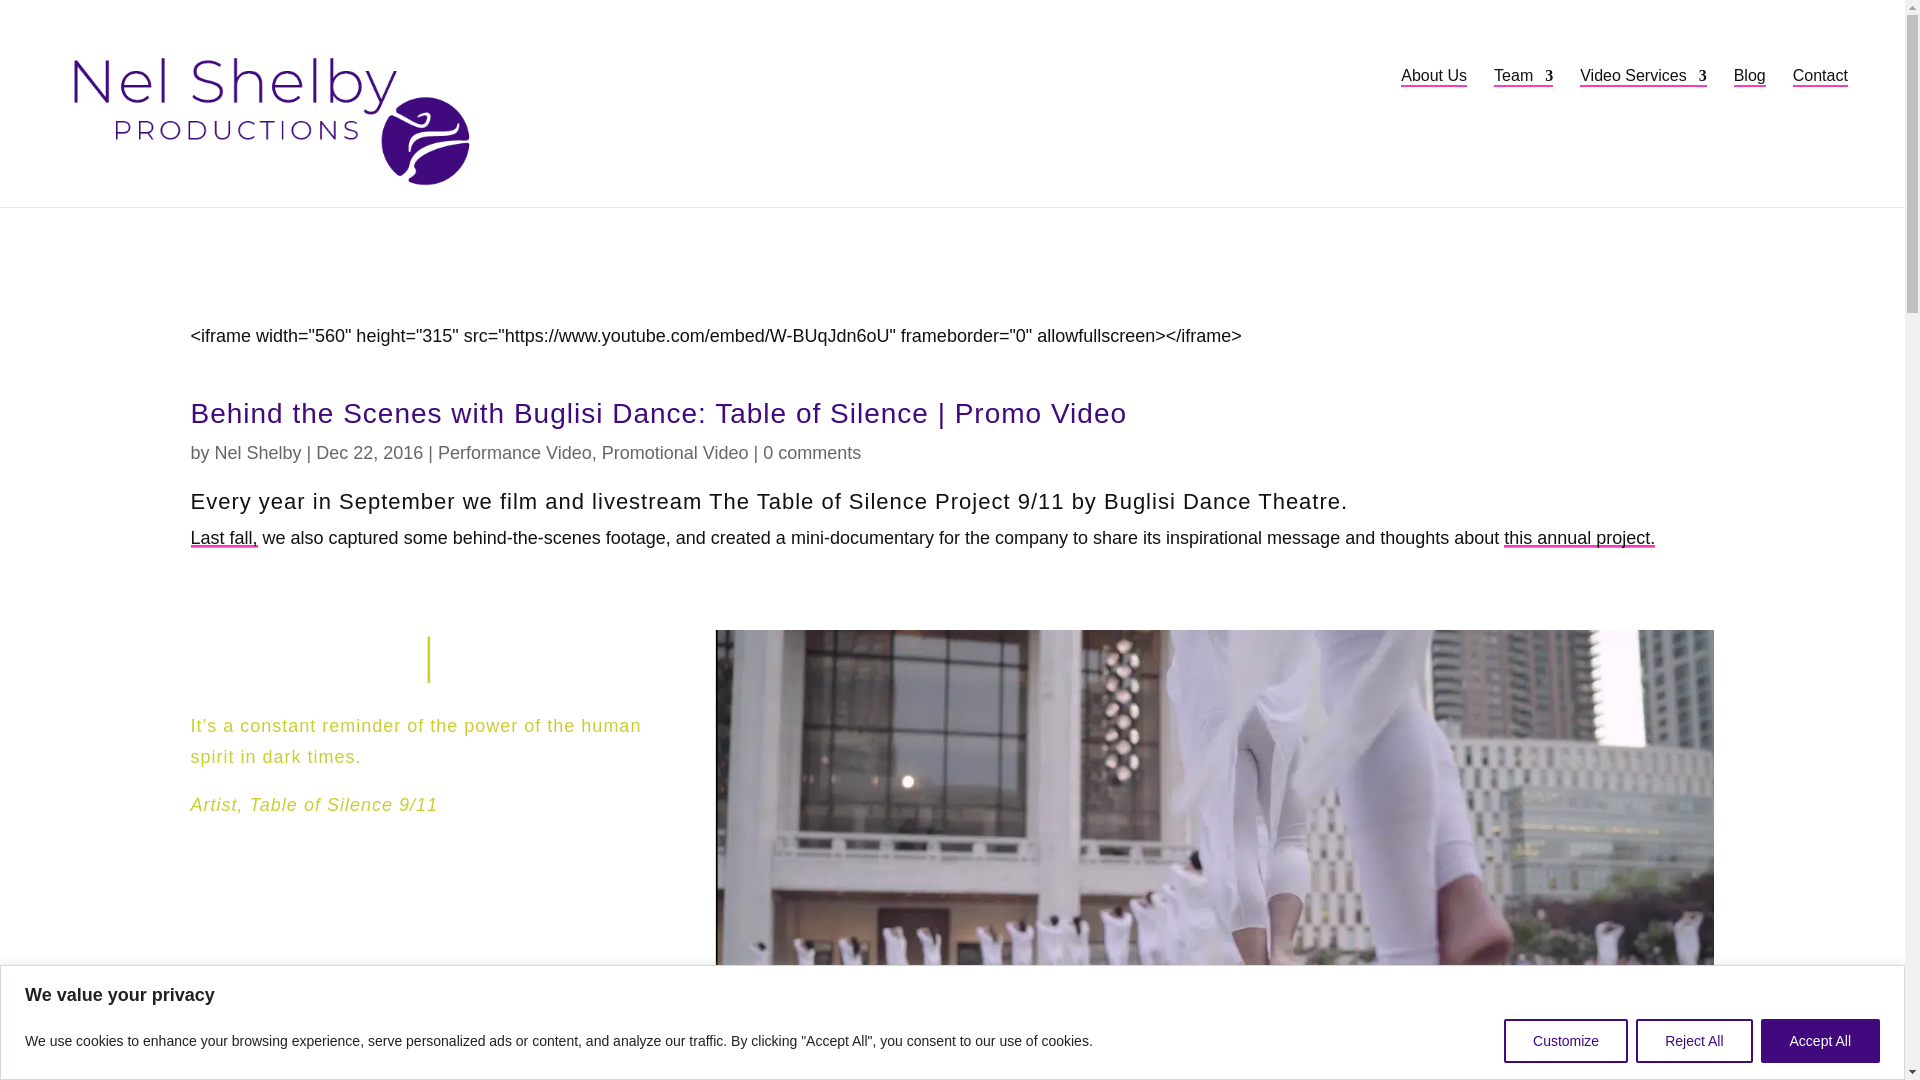 This screenshot has width=1920, height=1080. Describe the element at coordinates (1693, 1040) in the screenshot. I see `Reject All` at that location.